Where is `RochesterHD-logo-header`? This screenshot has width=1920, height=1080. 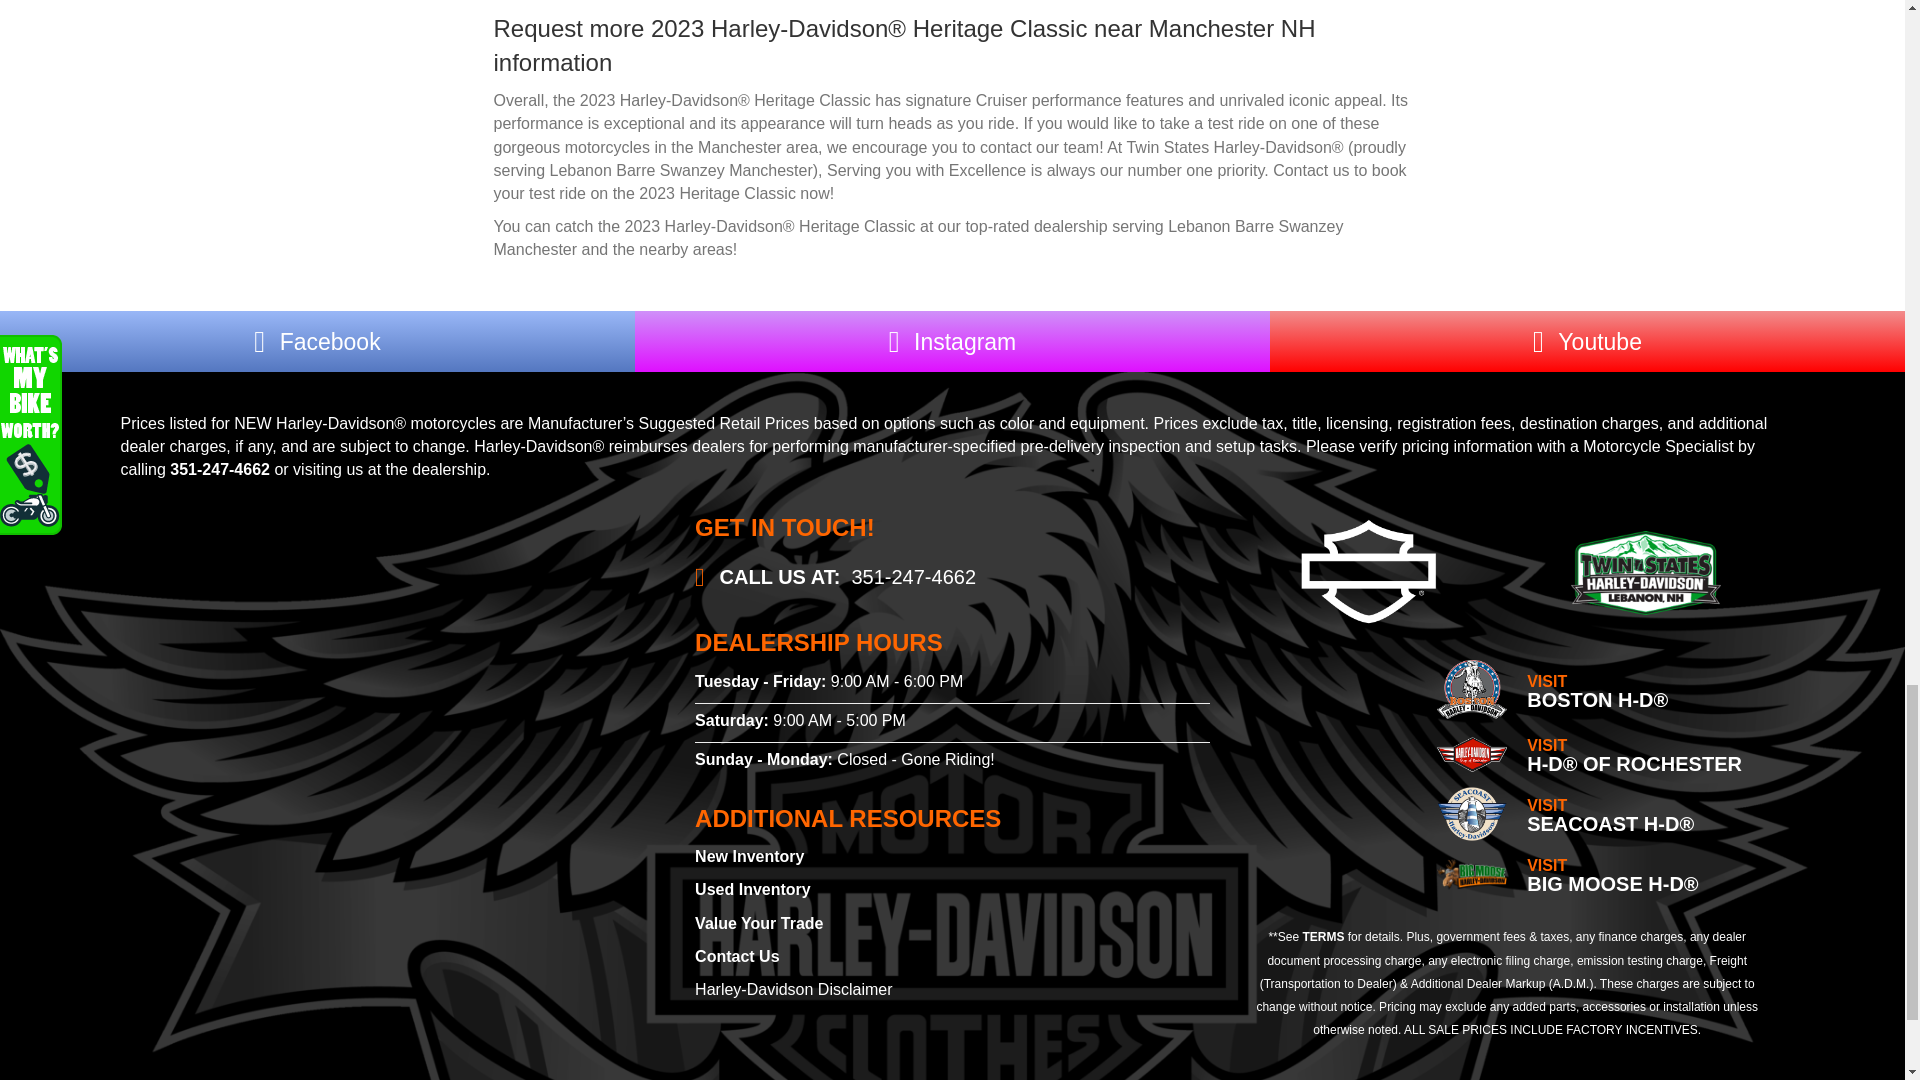 RochesterHD-logo-header is located at coordinates (1472, 754).